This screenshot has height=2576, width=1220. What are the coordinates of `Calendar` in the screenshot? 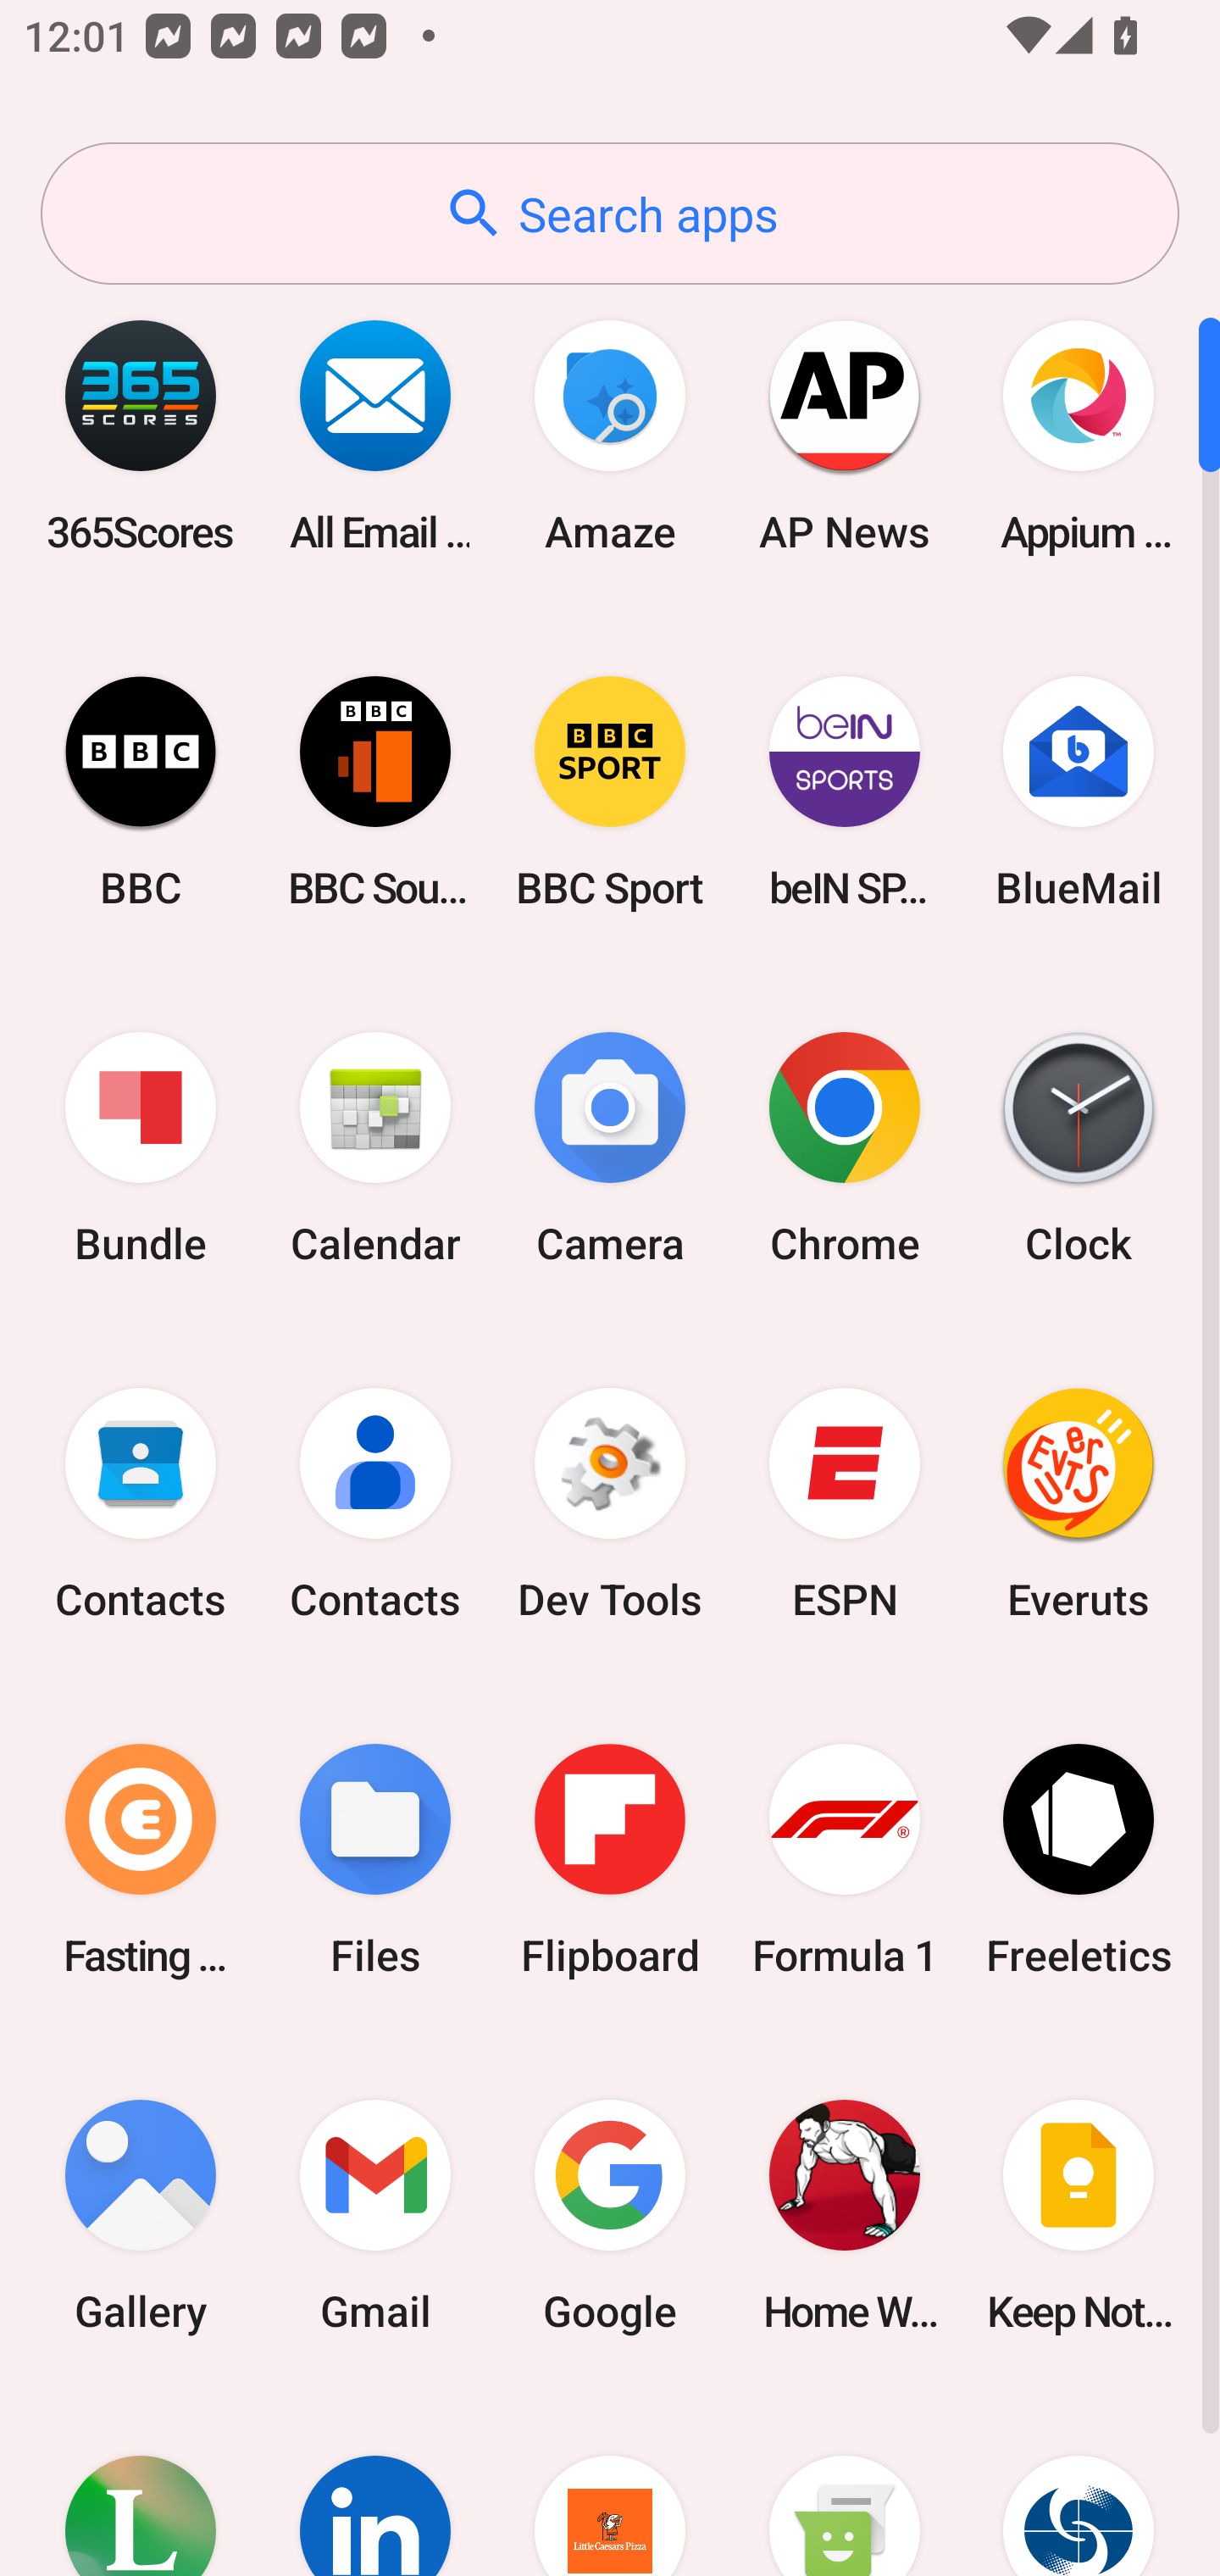 It's located at (375, 1149).